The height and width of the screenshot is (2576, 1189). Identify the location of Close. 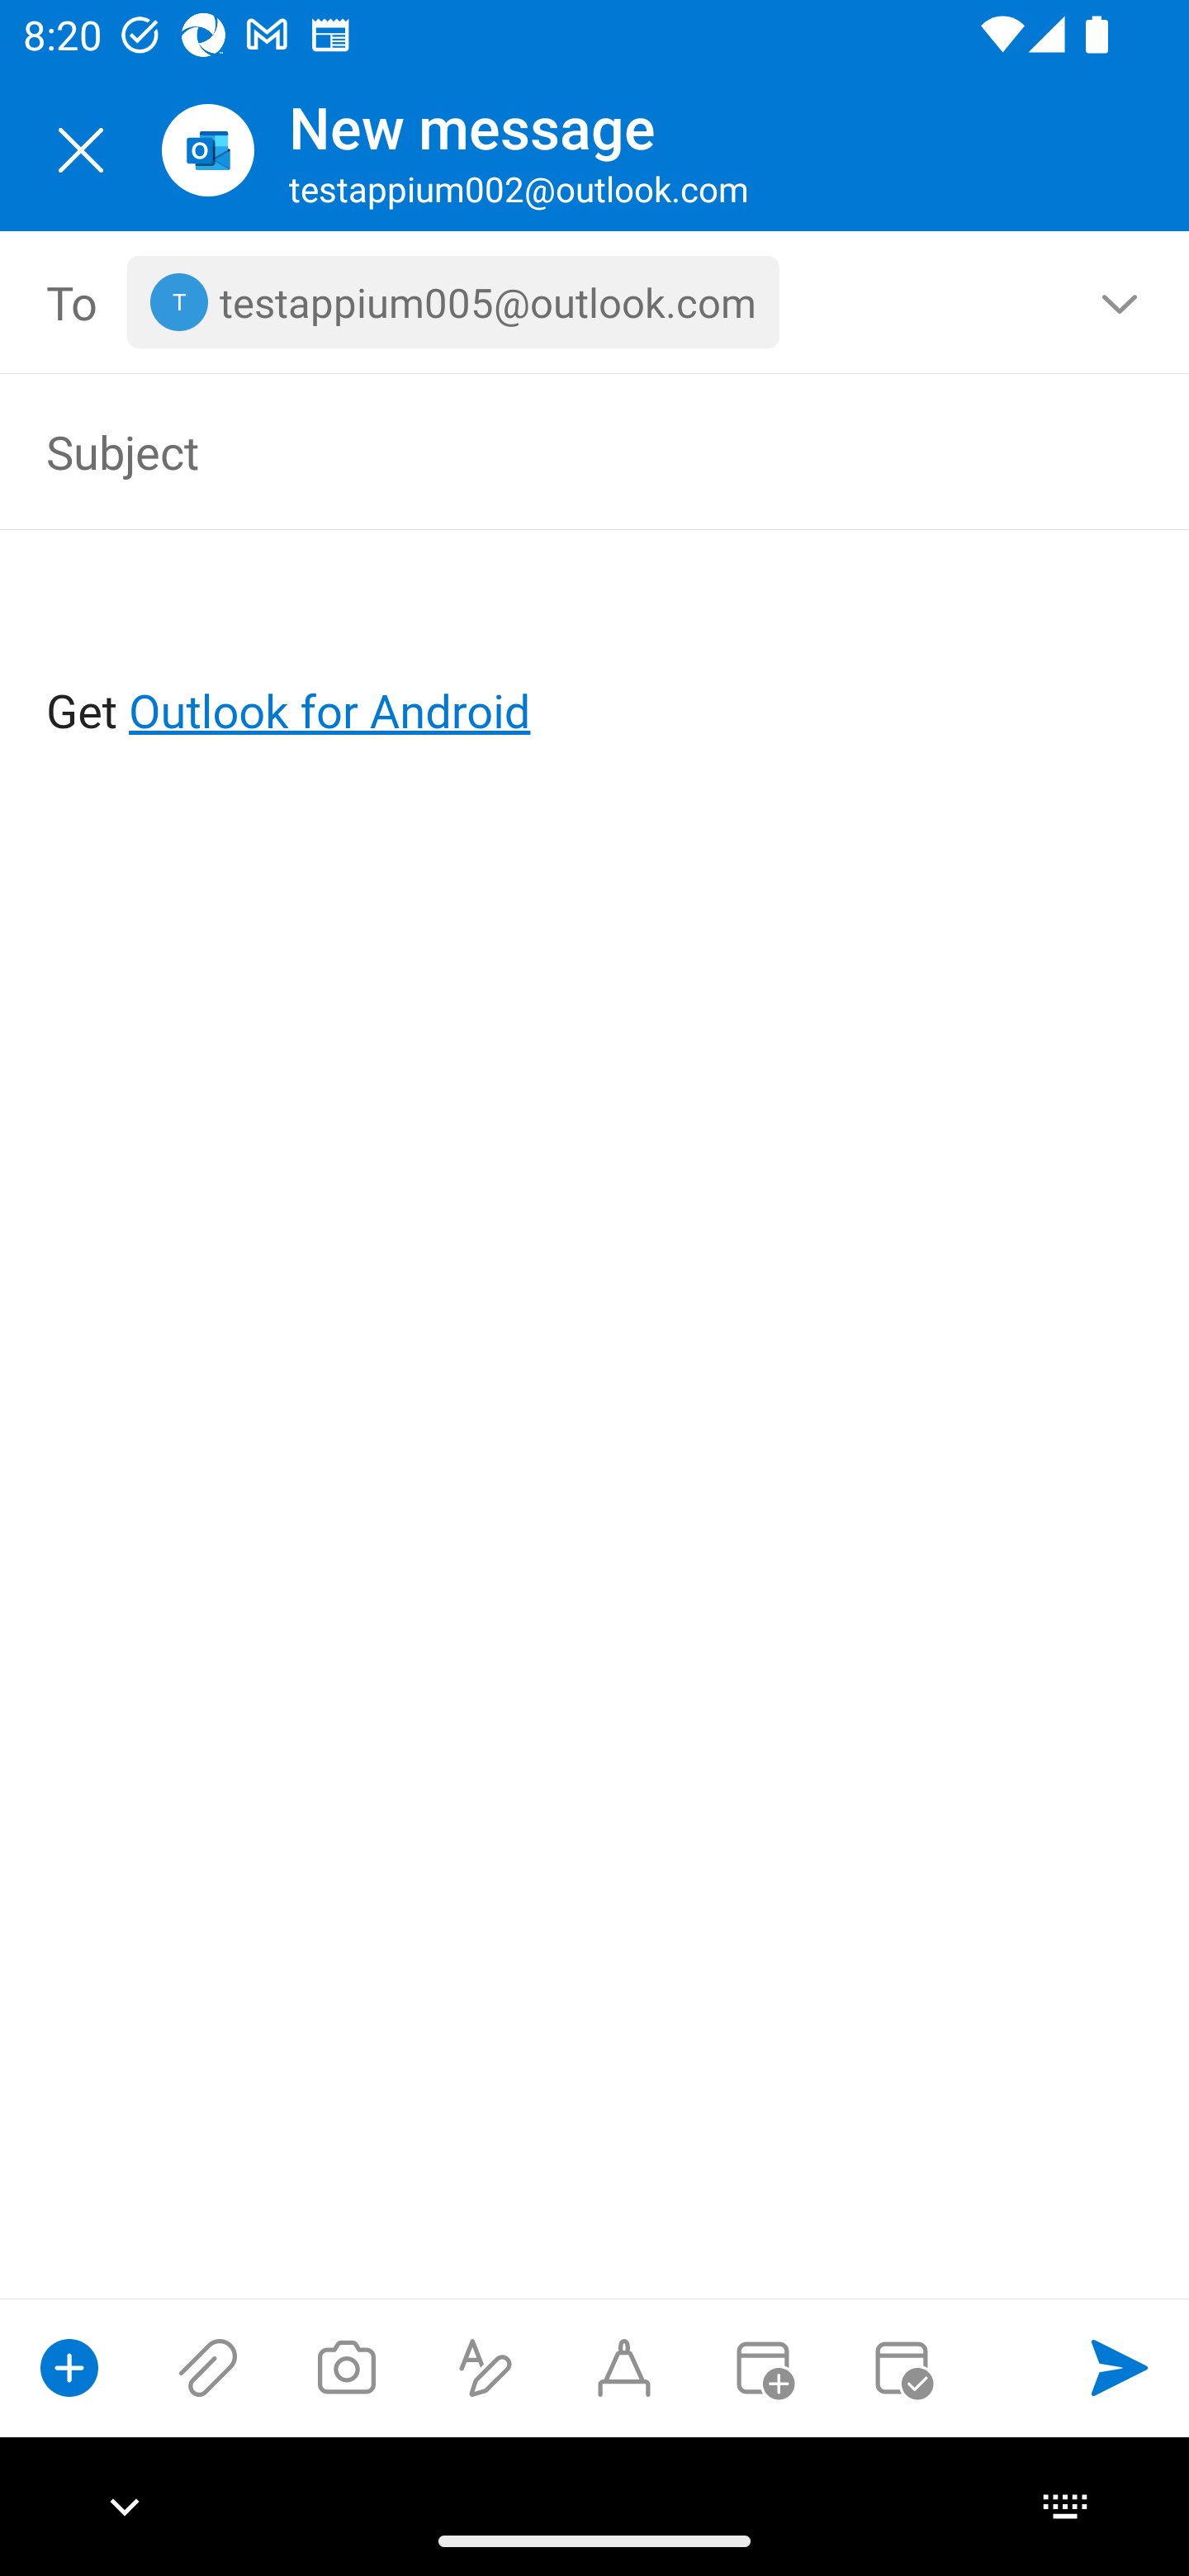
(81, 150).